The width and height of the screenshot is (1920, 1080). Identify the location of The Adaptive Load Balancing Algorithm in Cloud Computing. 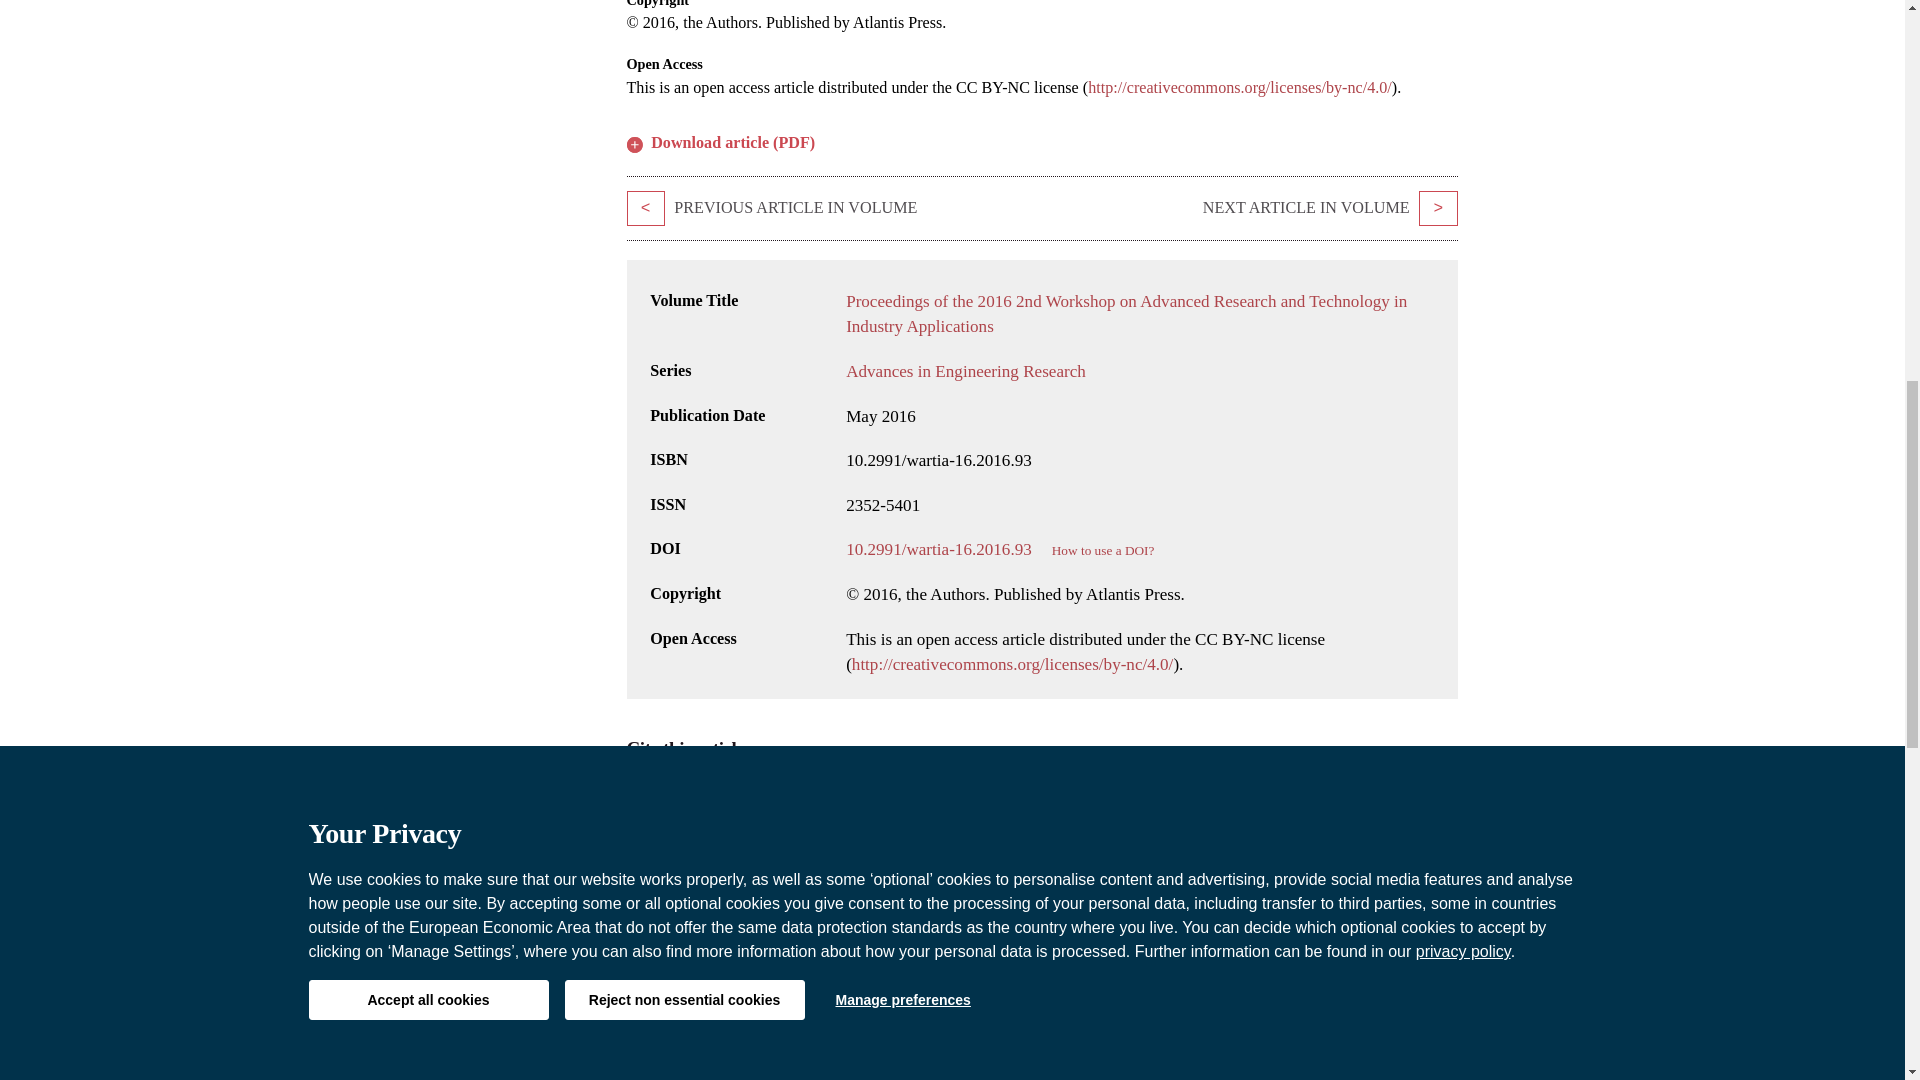
(1438, 208).